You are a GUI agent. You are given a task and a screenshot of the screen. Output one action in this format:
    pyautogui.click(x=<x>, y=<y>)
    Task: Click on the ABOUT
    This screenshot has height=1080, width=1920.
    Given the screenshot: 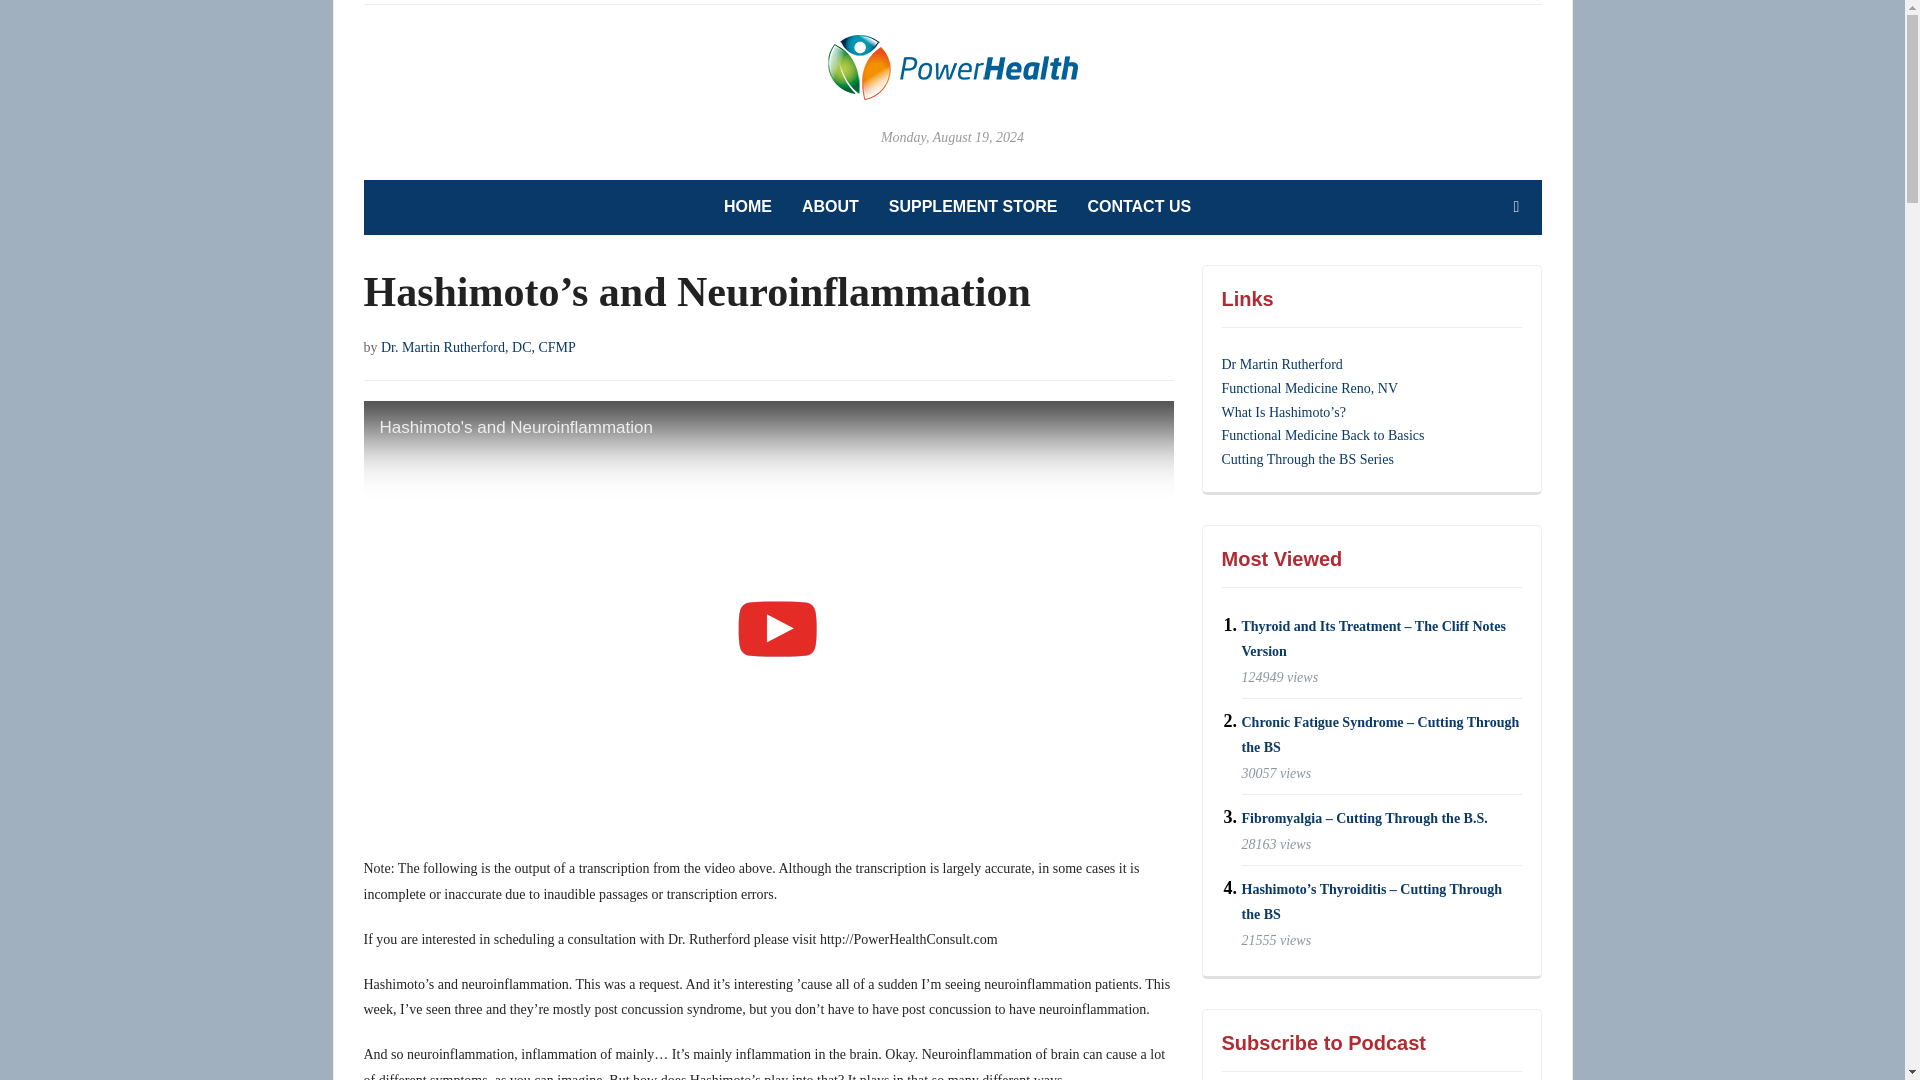 What is the action you would take?
    pyautogui.click(x=830, y=208)
    